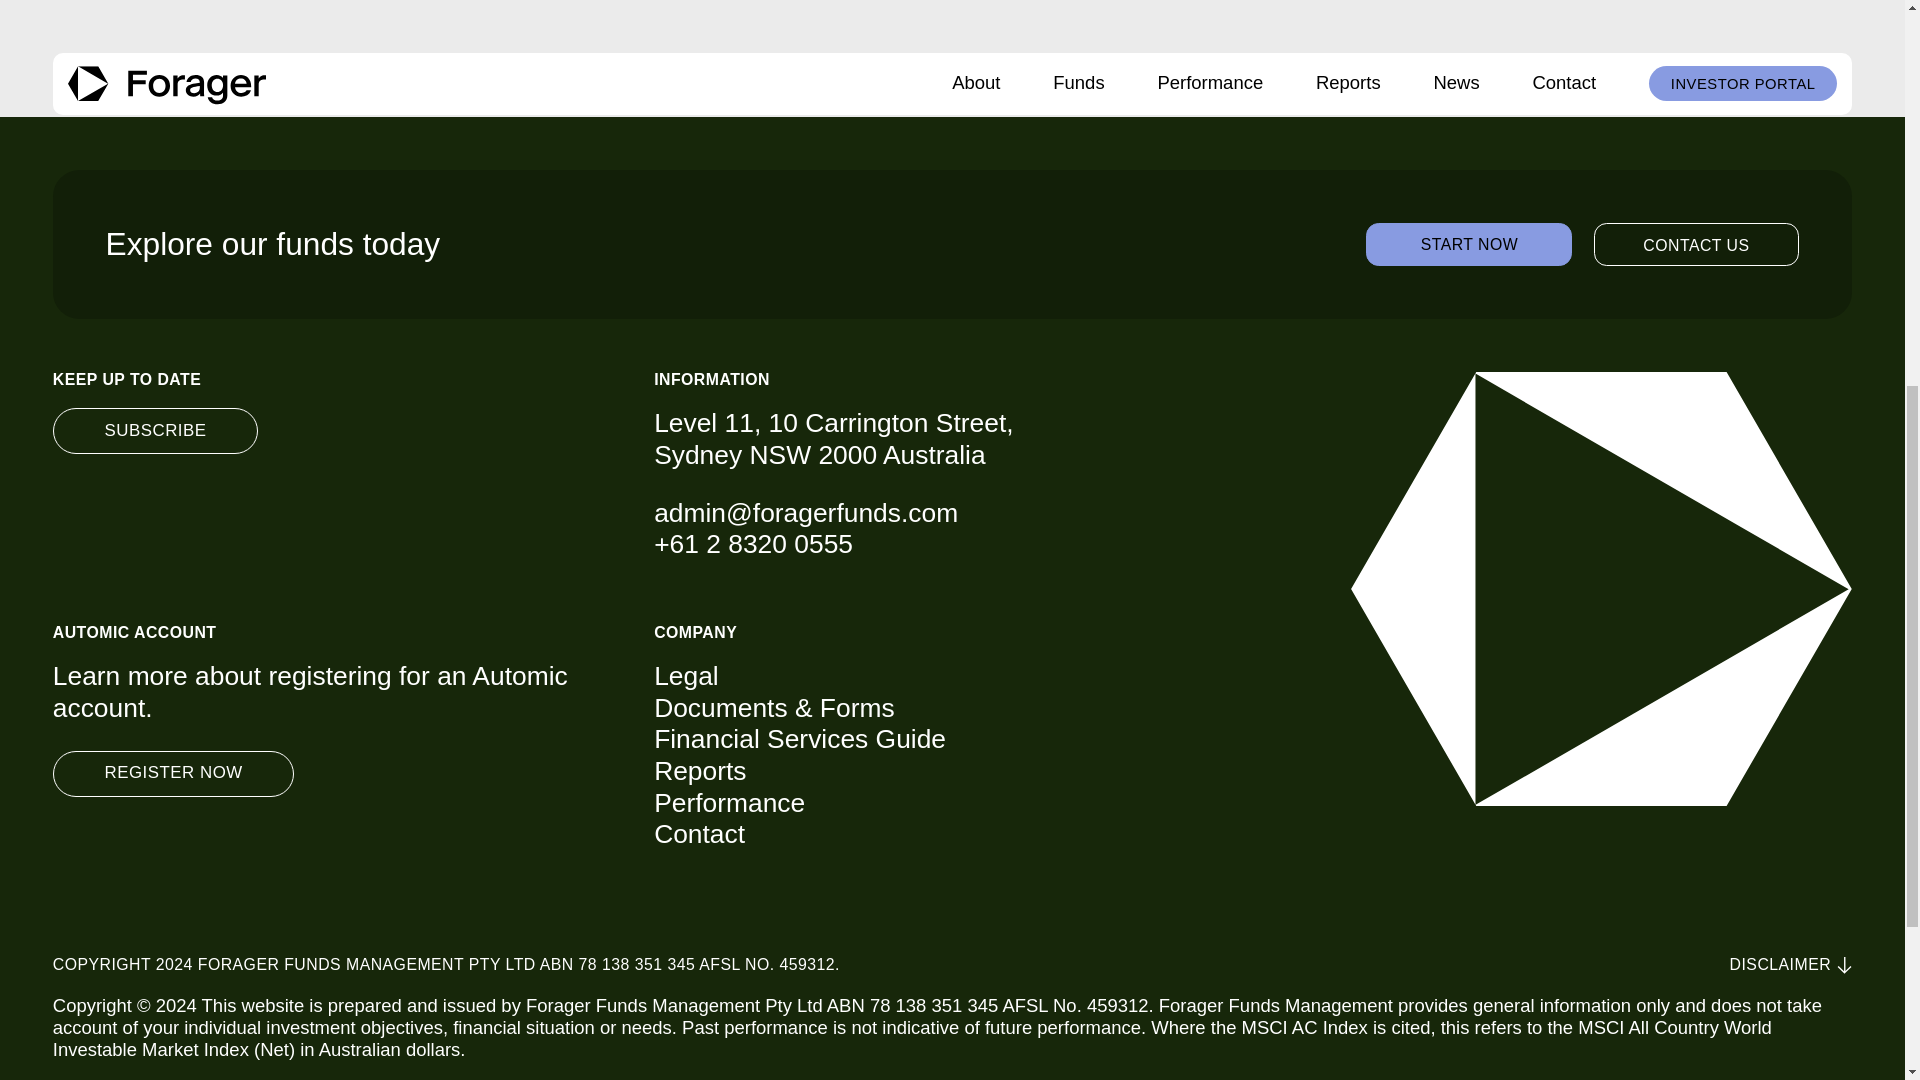 Image resolution: width=1920 pixels, height=1080 pixels. Describe the element at coordinates (912, 804) in the screenshot. I see `Performance` at that location.